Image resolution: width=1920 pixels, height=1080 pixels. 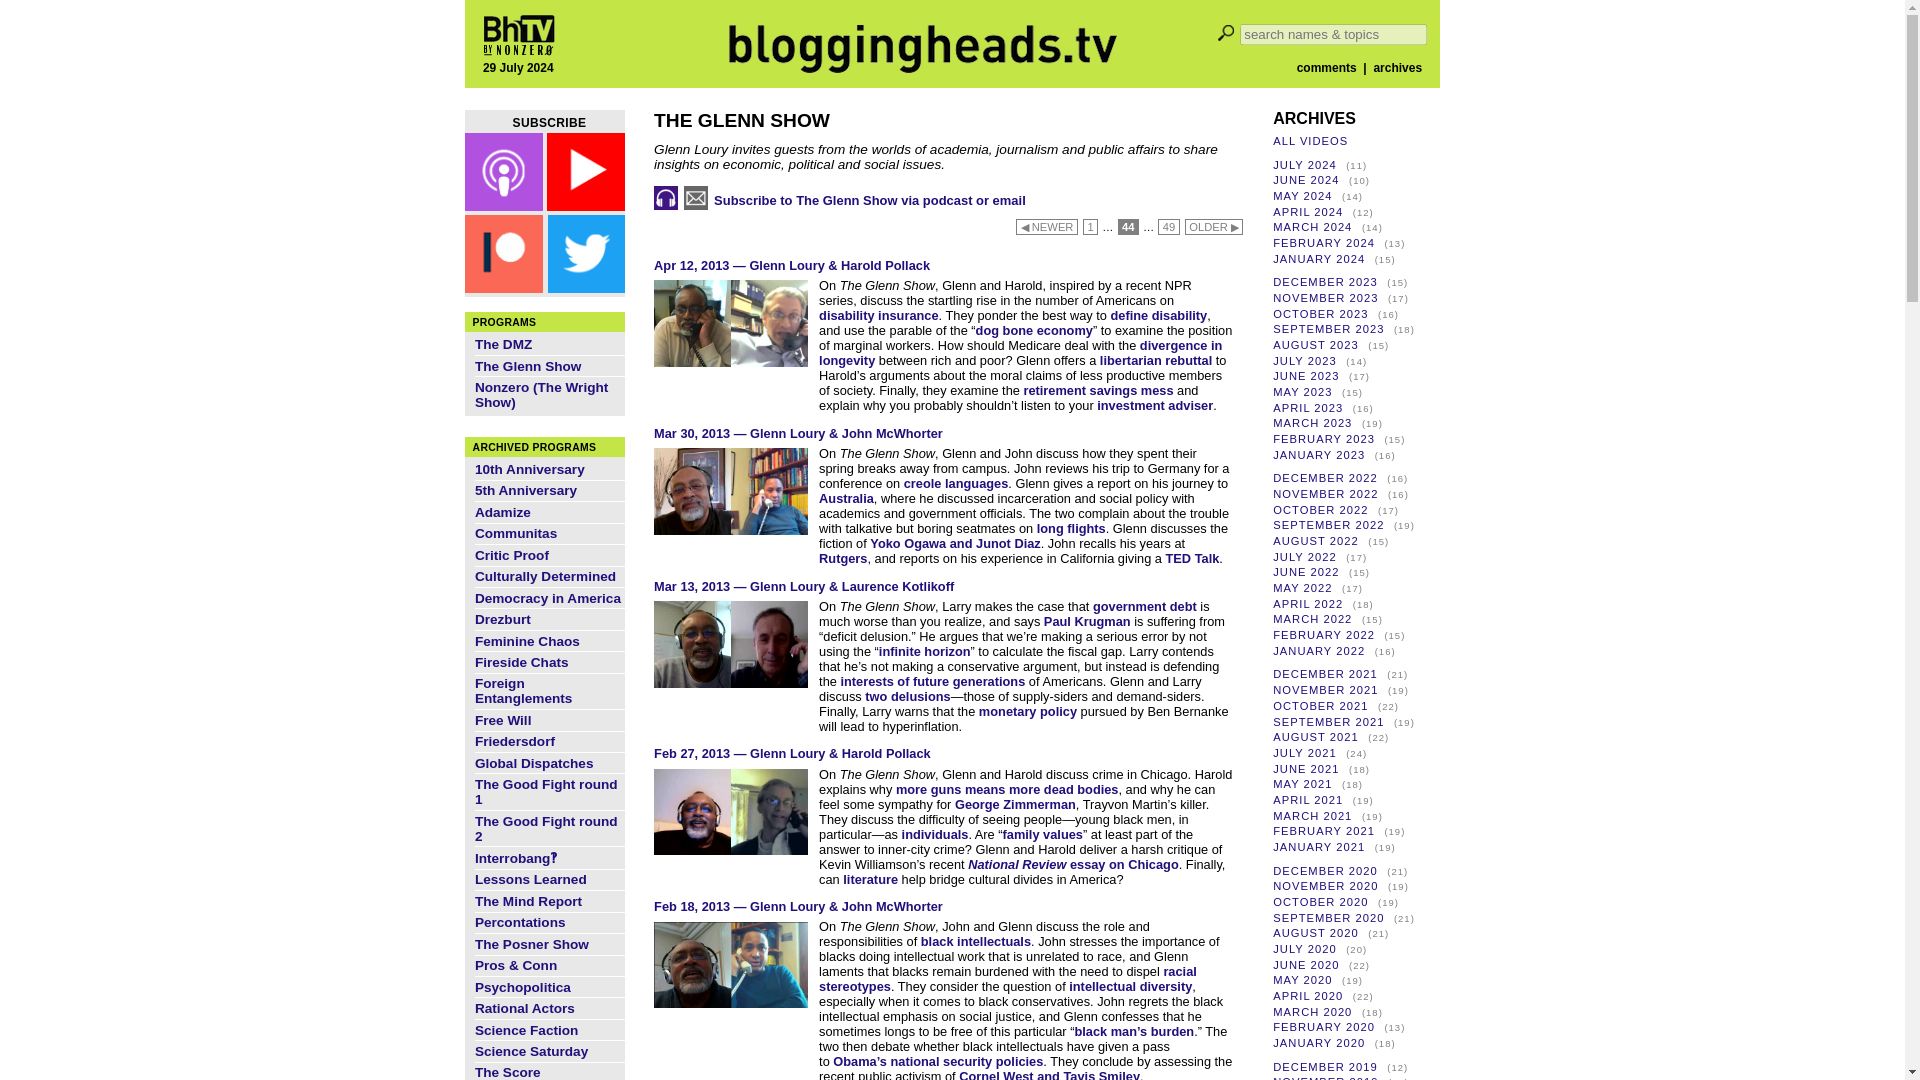 I want to click on Drezburt, so click(x=502, y=620).